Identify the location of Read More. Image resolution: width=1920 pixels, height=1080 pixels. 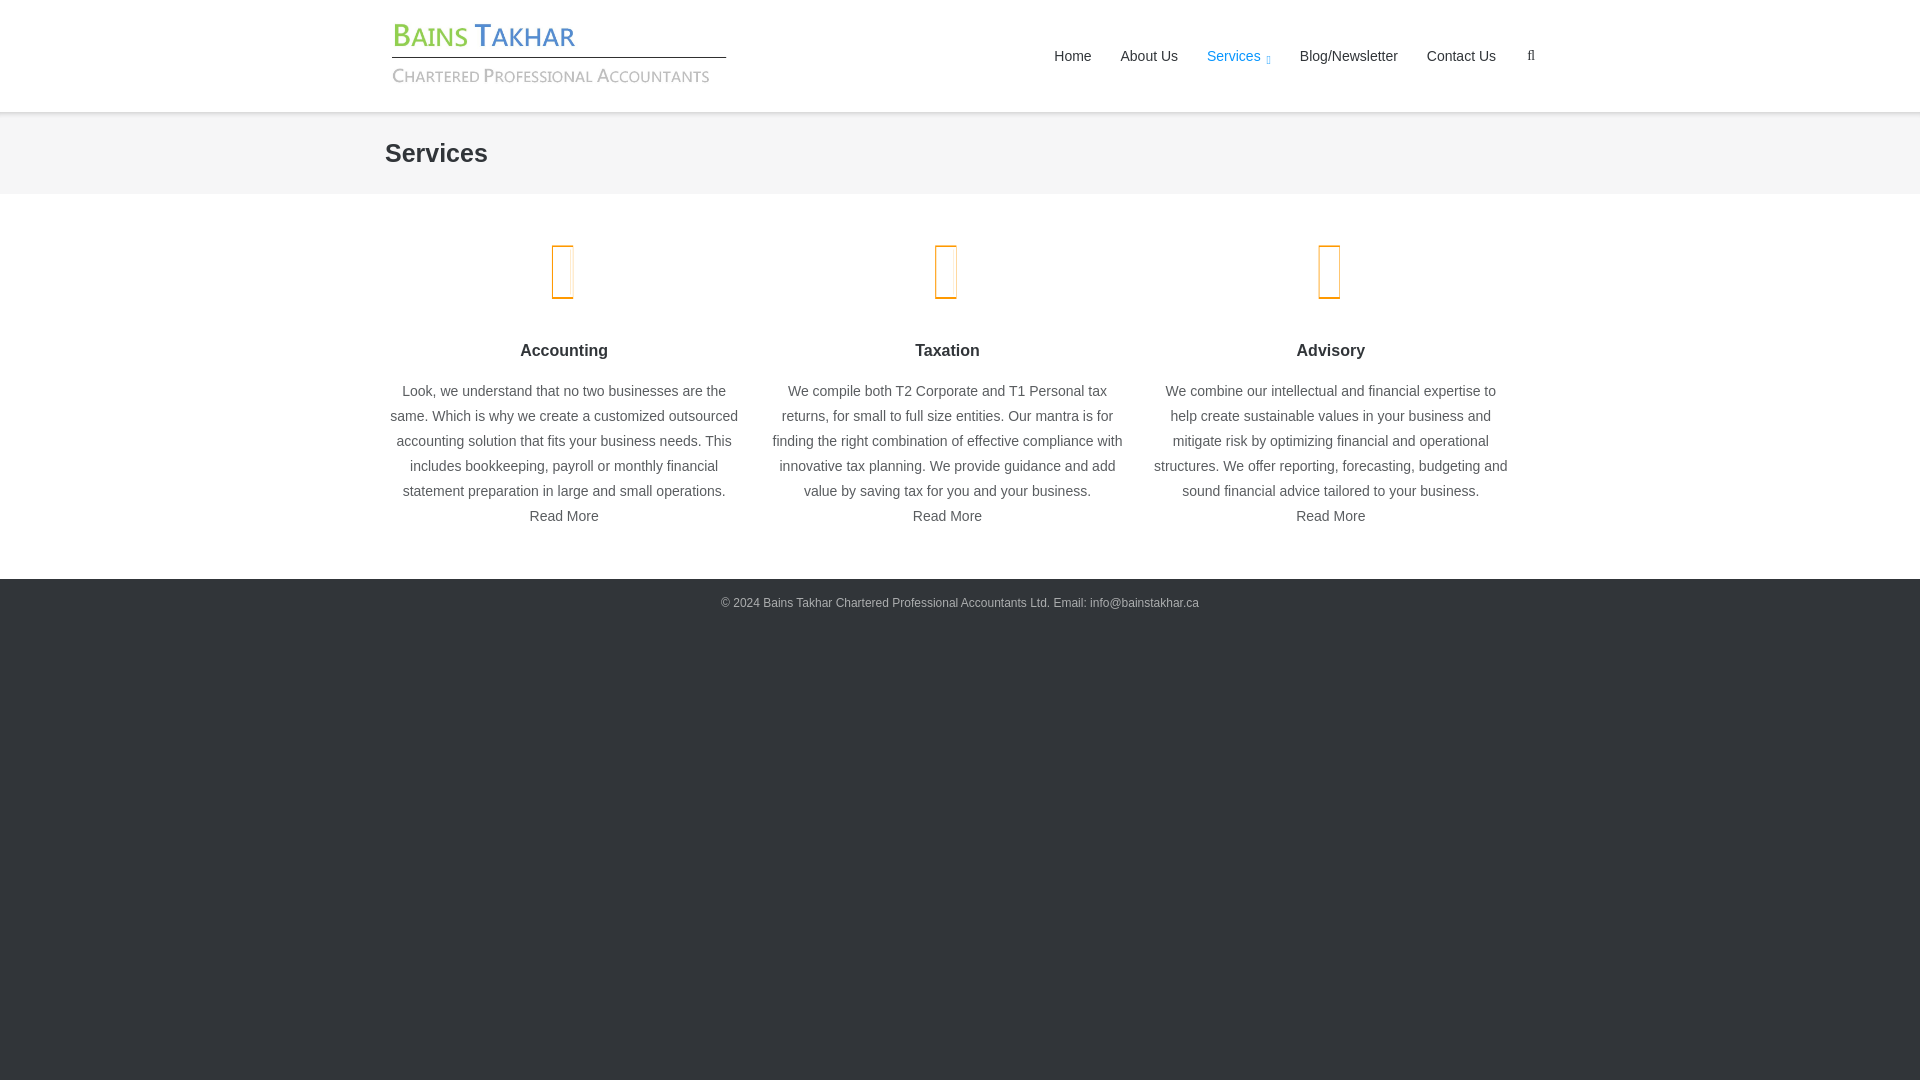
(564, 515).